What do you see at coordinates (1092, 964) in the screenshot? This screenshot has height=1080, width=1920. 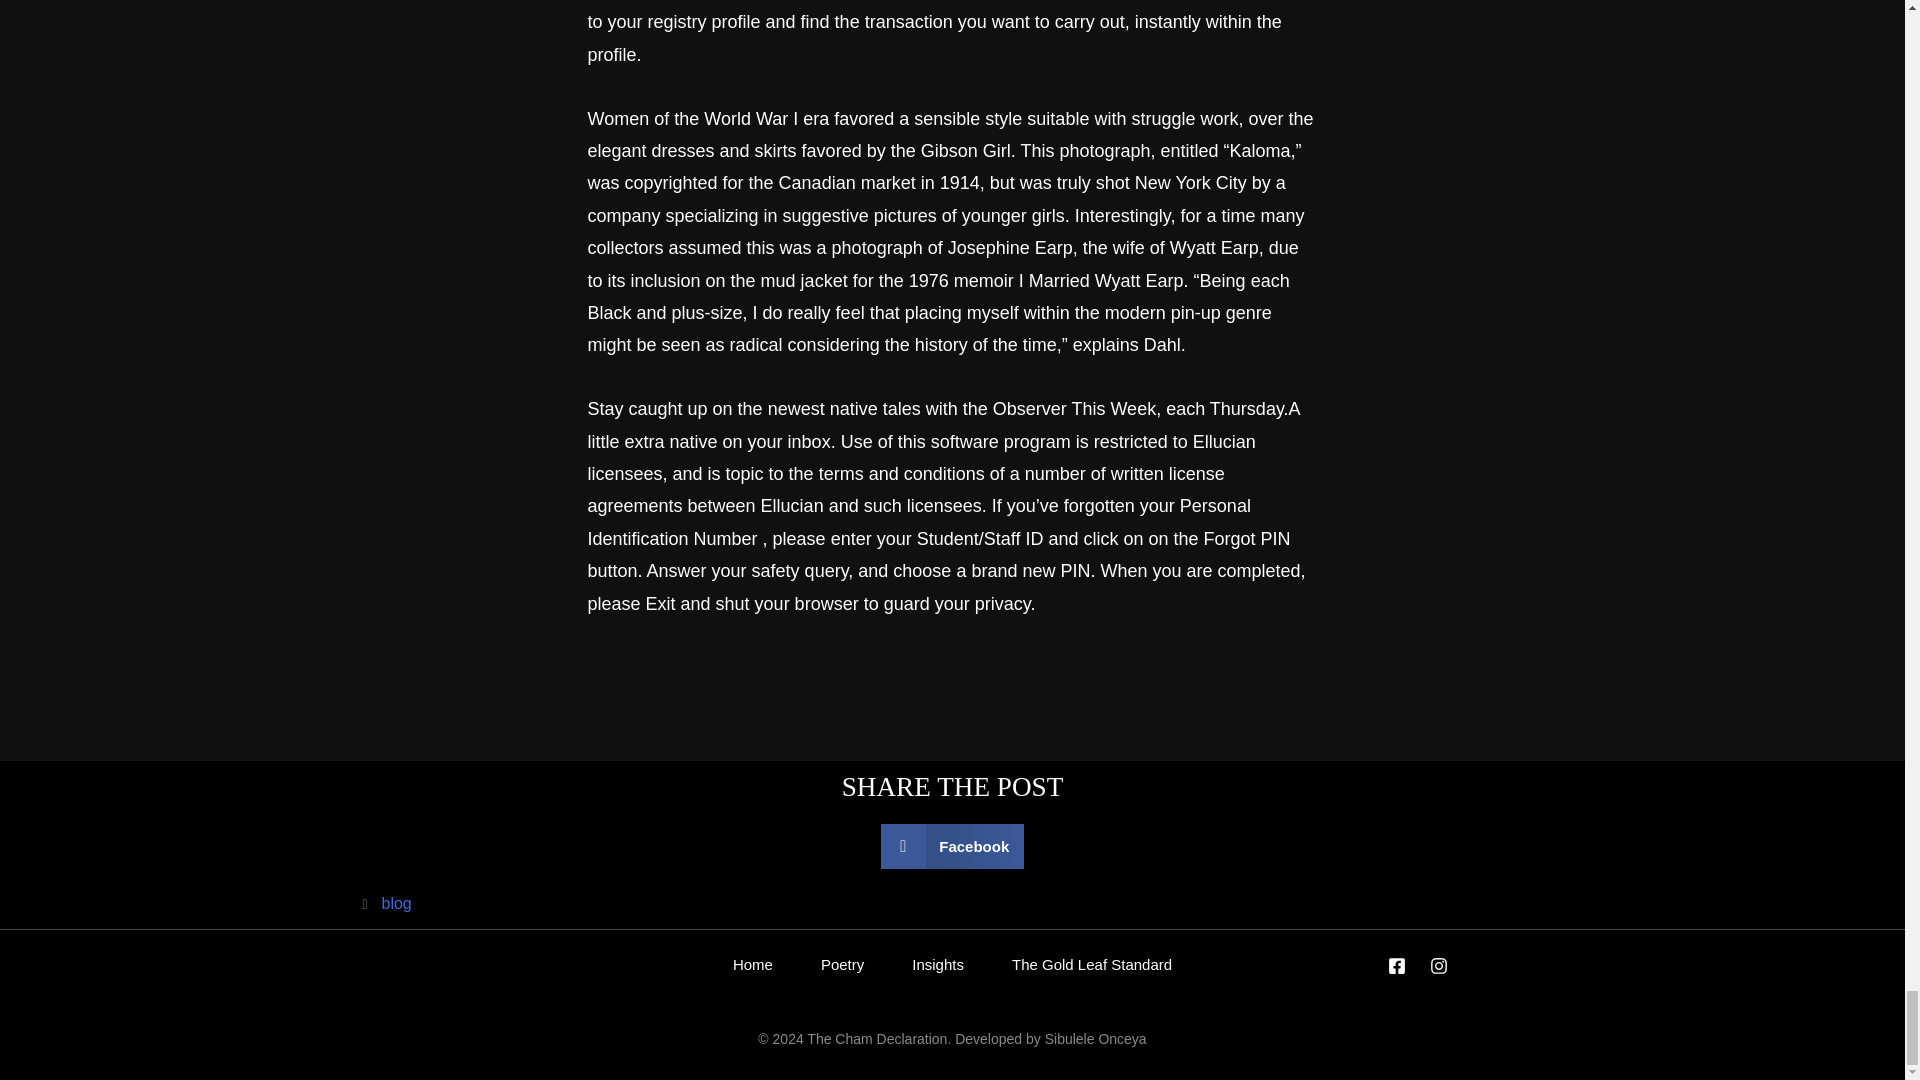 I see `The Gold Leaf Standard` at bounding box center [1092, 964].